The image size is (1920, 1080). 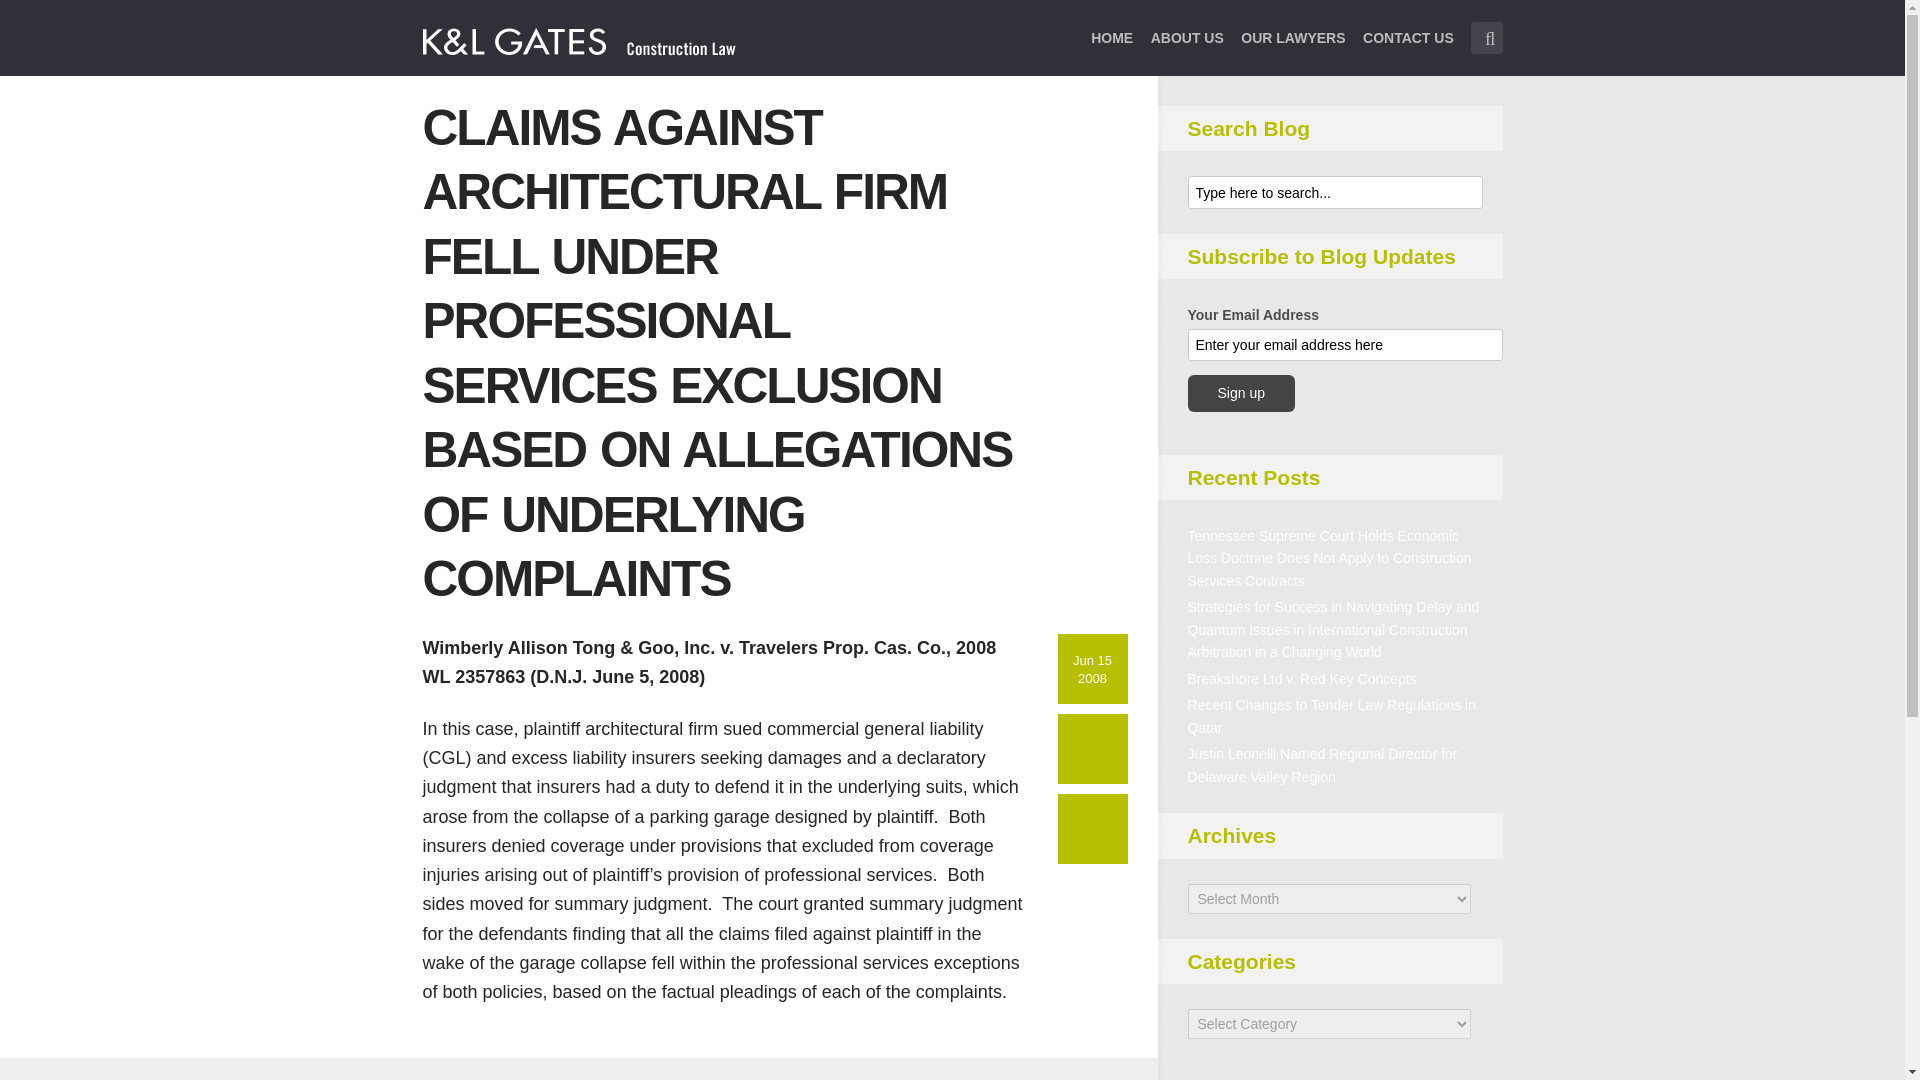 What do you see at coordinates (1187, 50) in the screenshot?
I see `ABOUT US` at bounding box center [1187, 50].